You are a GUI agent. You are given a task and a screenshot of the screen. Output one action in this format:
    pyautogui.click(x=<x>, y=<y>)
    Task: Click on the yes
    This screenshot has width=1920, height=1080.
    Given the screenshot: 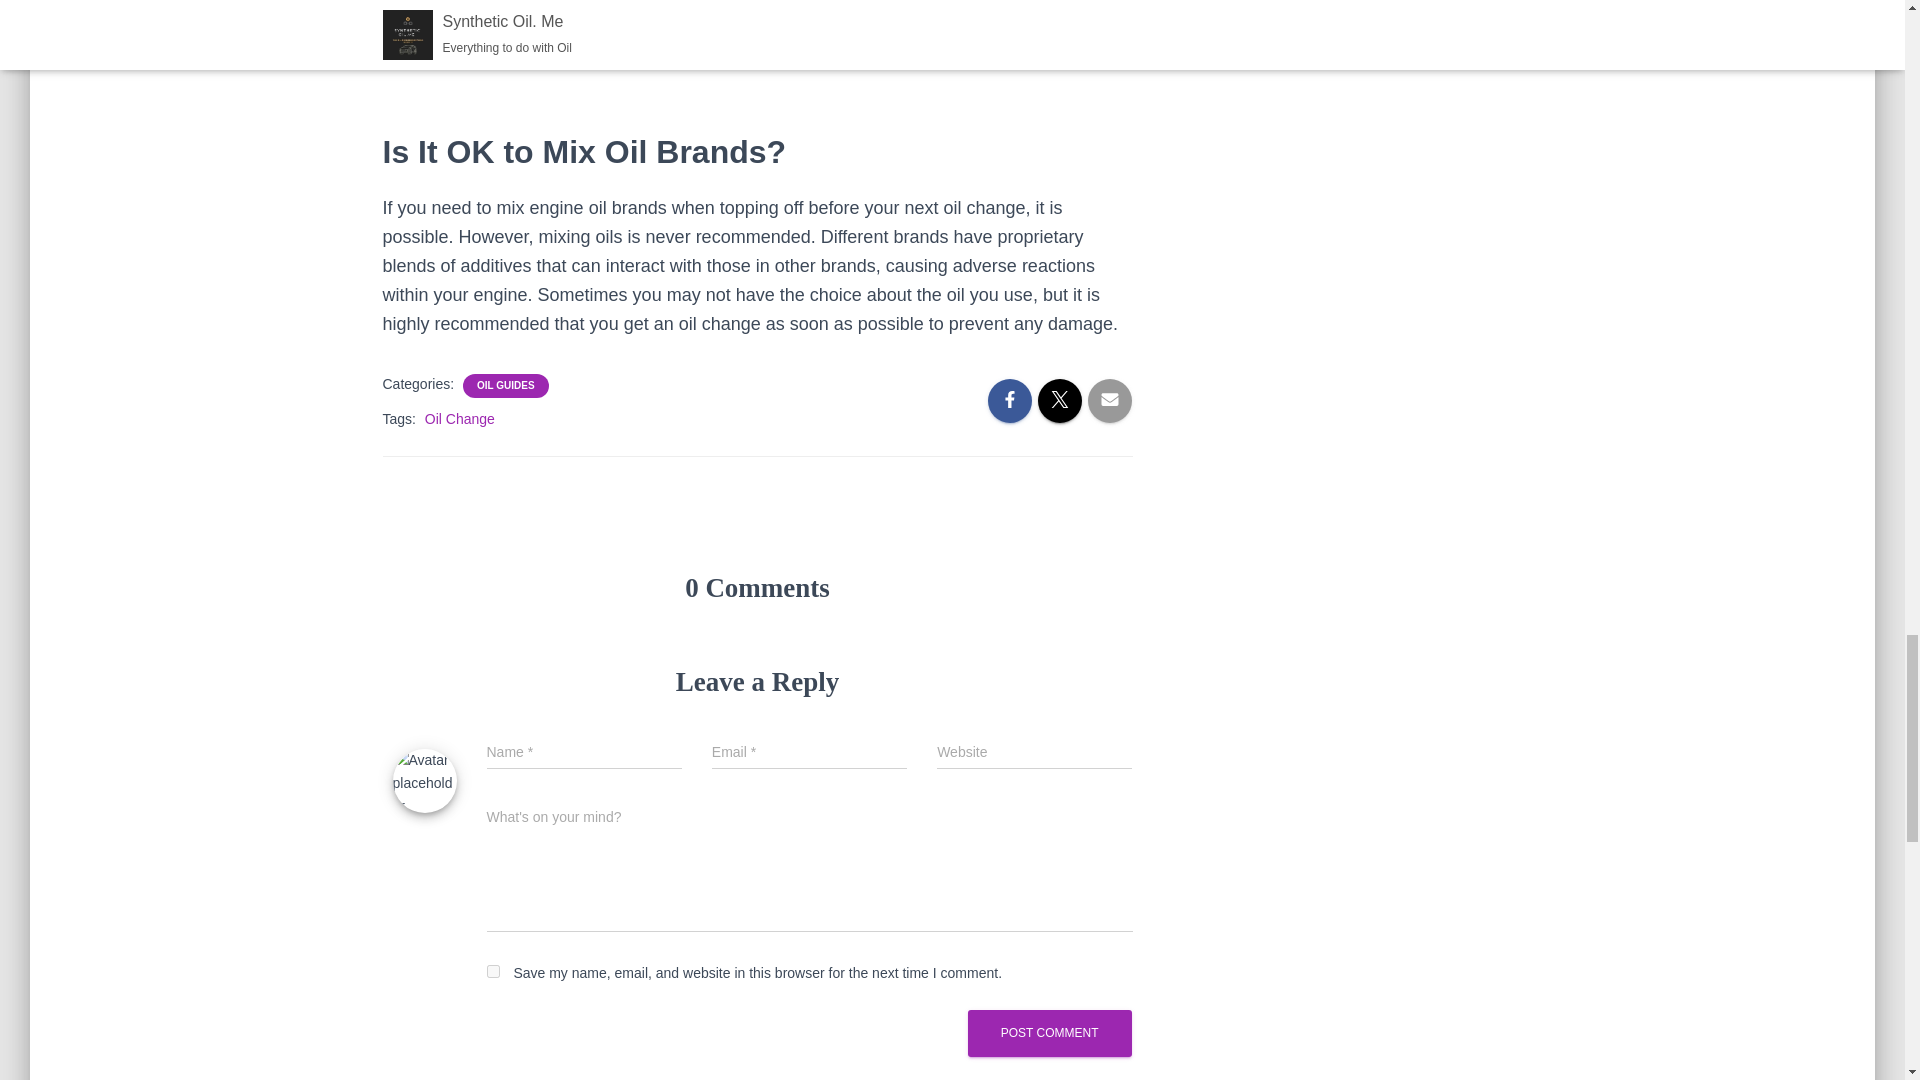 What is the action you would take?
    pyautogui.click(x=492, y=972)
    